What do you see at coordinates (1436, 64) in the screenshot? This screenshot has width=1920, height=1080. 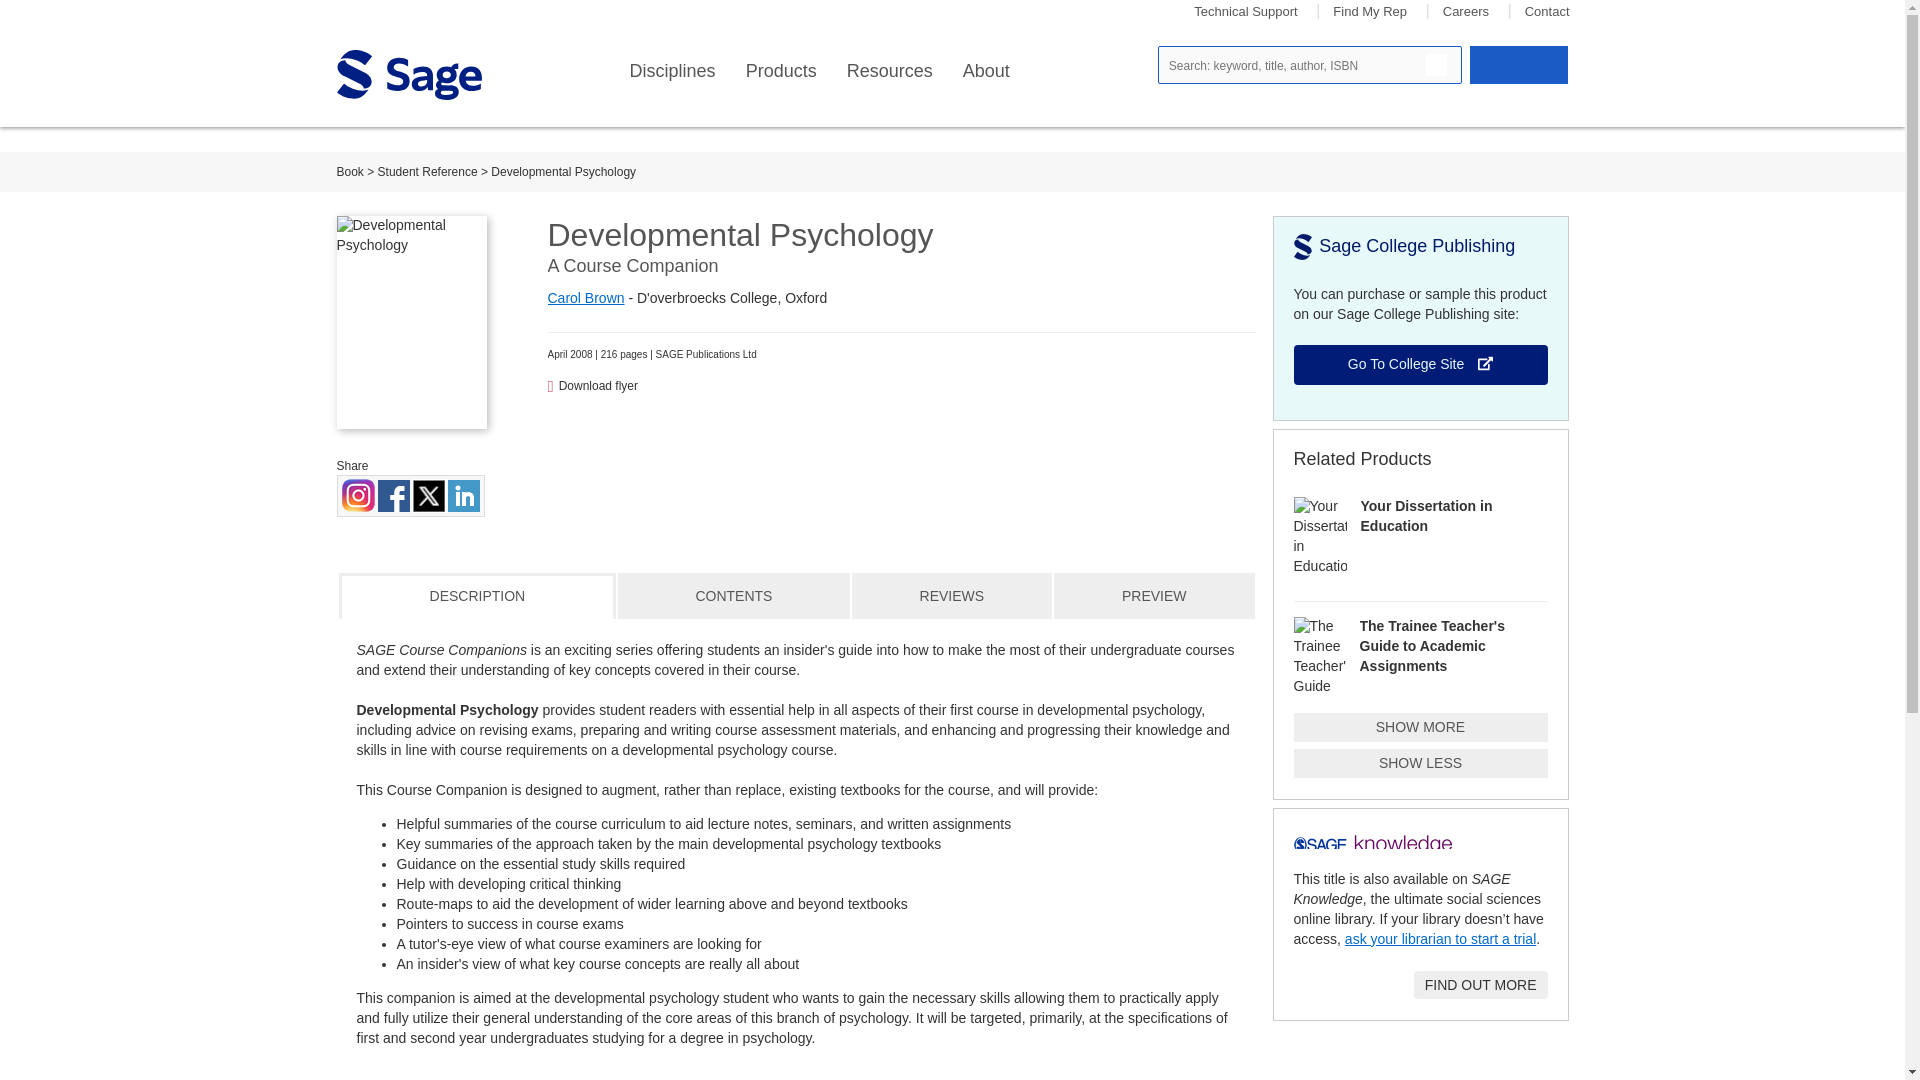 I see `Search` at bounding box center [1436, 64].